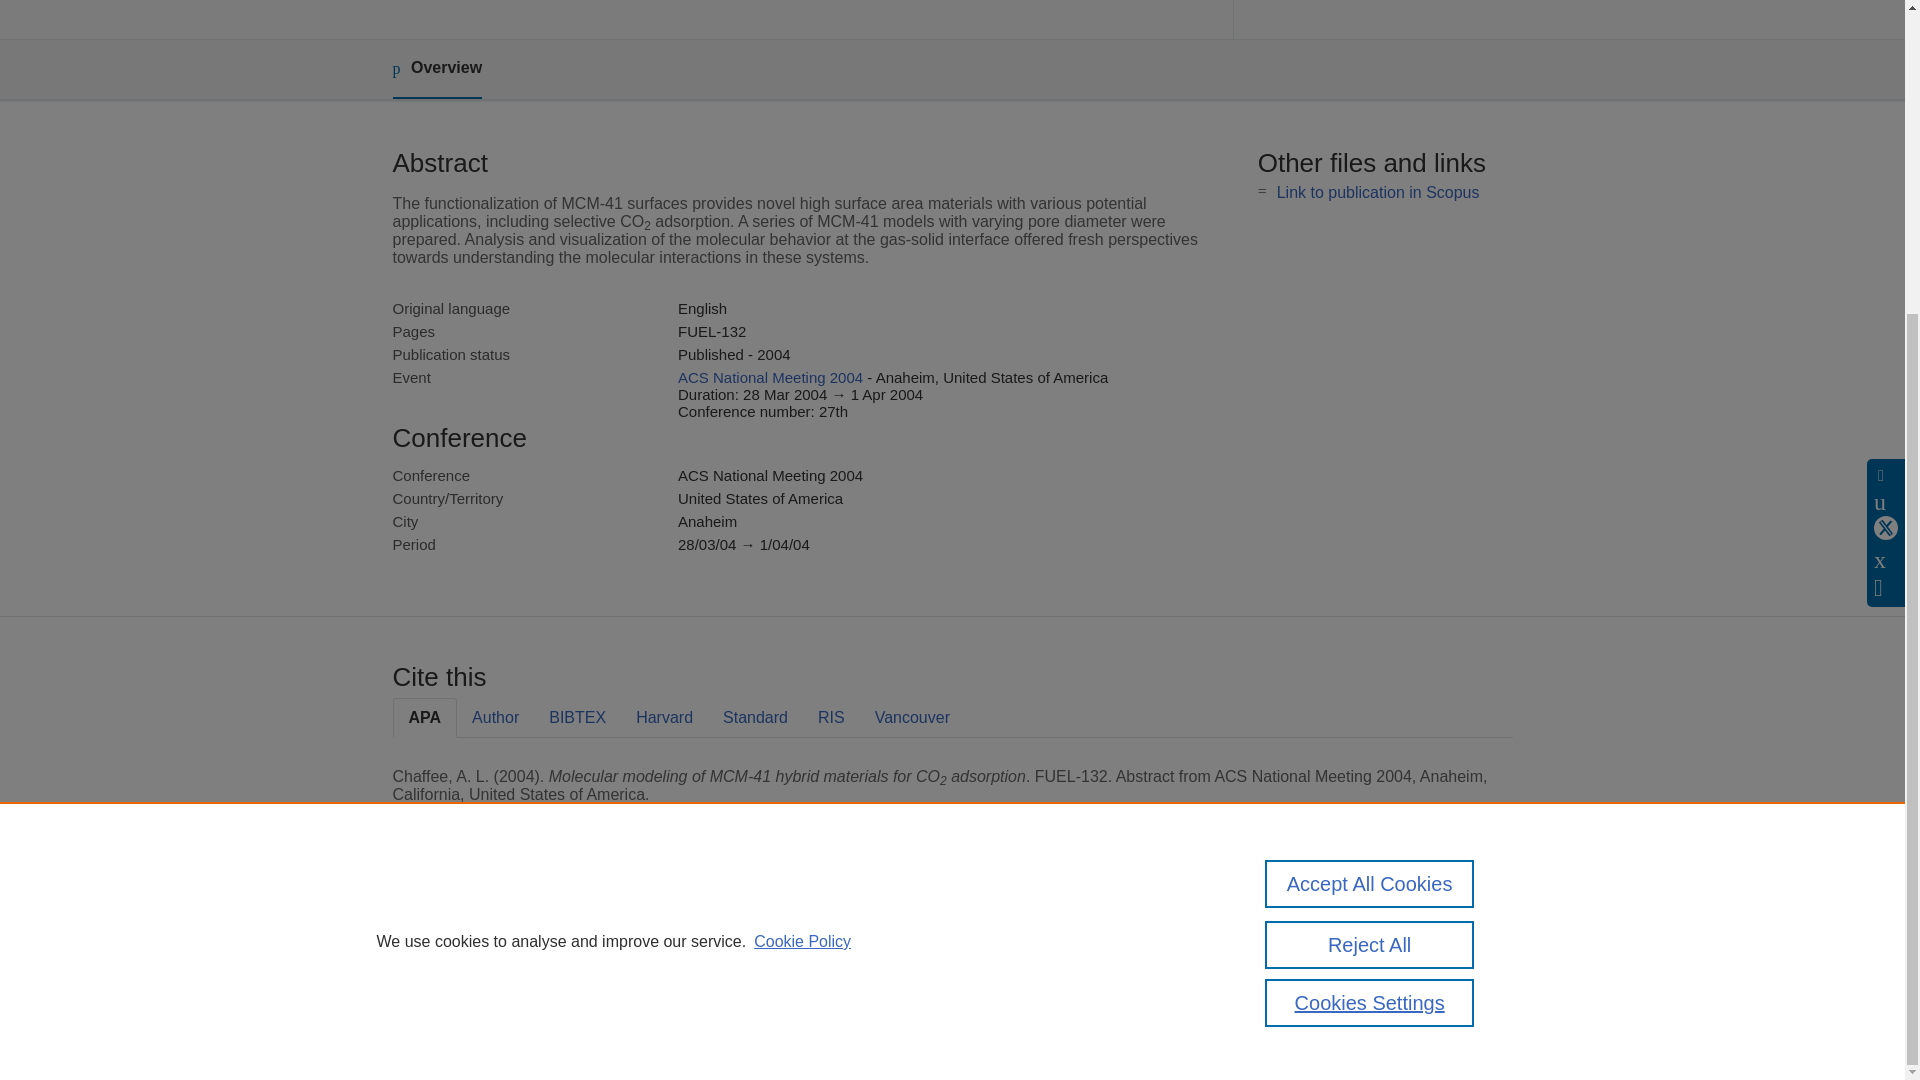  I want to click on Cookies Settings, so click(1370, 572).